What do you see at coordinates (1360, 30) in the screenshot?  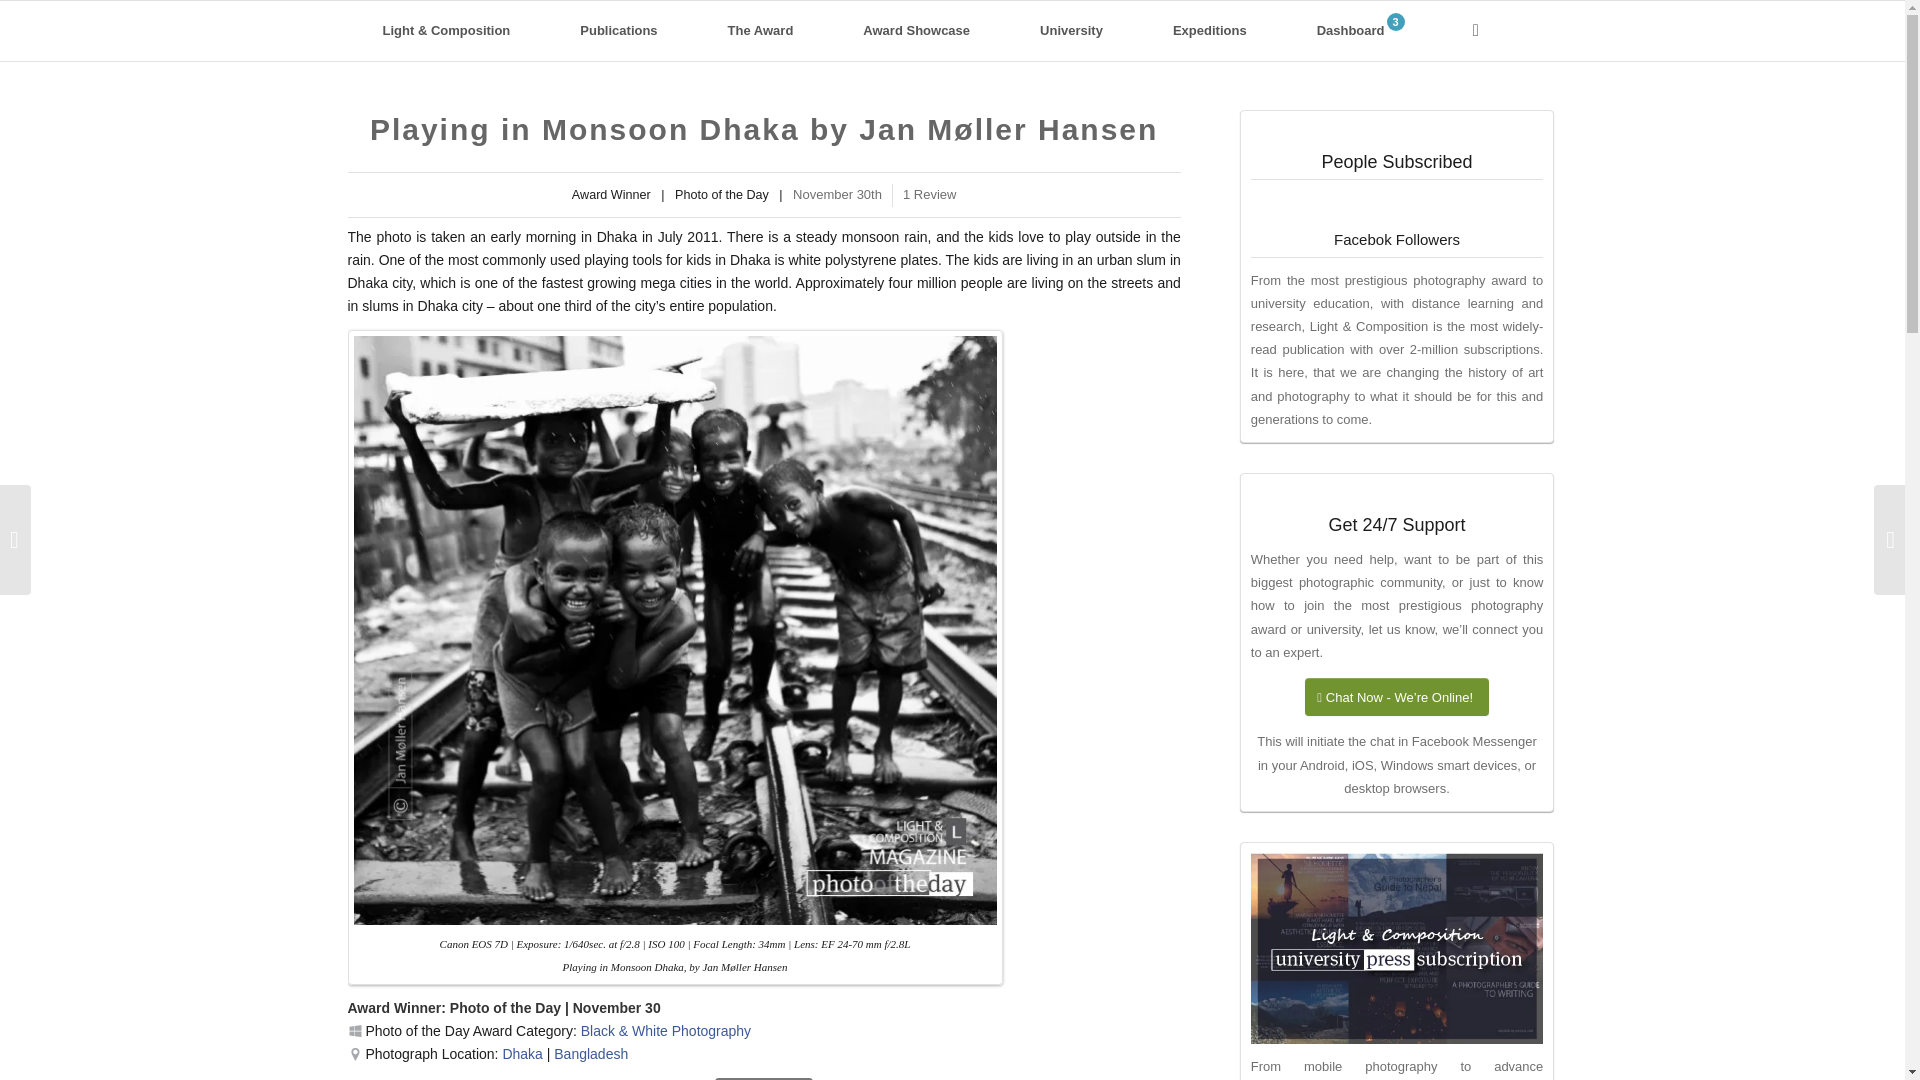 I see `Dashboard` at bounding box center [1360, 30].